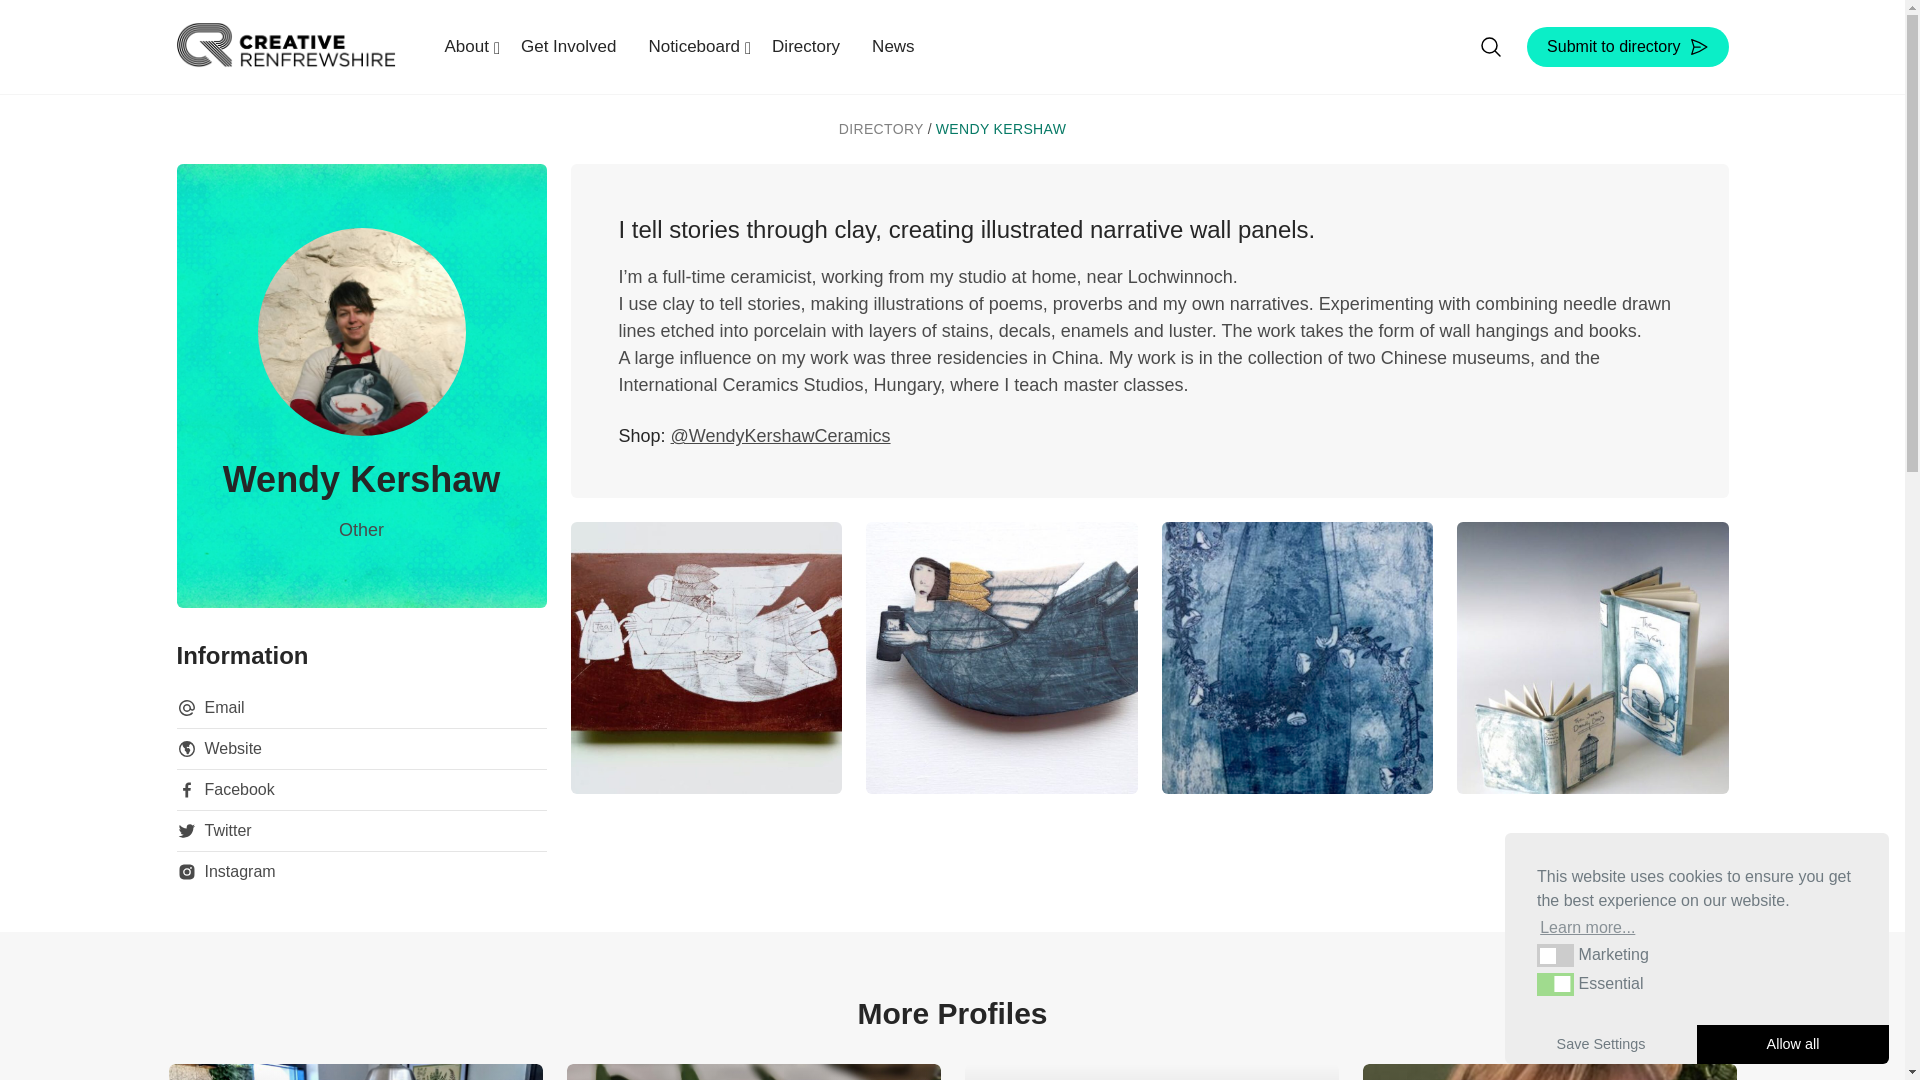 This screenshot has width=1920, height=1080. Describe the element at coordinates (225, 790) in the screenshot. I see `Facebook` at that location.